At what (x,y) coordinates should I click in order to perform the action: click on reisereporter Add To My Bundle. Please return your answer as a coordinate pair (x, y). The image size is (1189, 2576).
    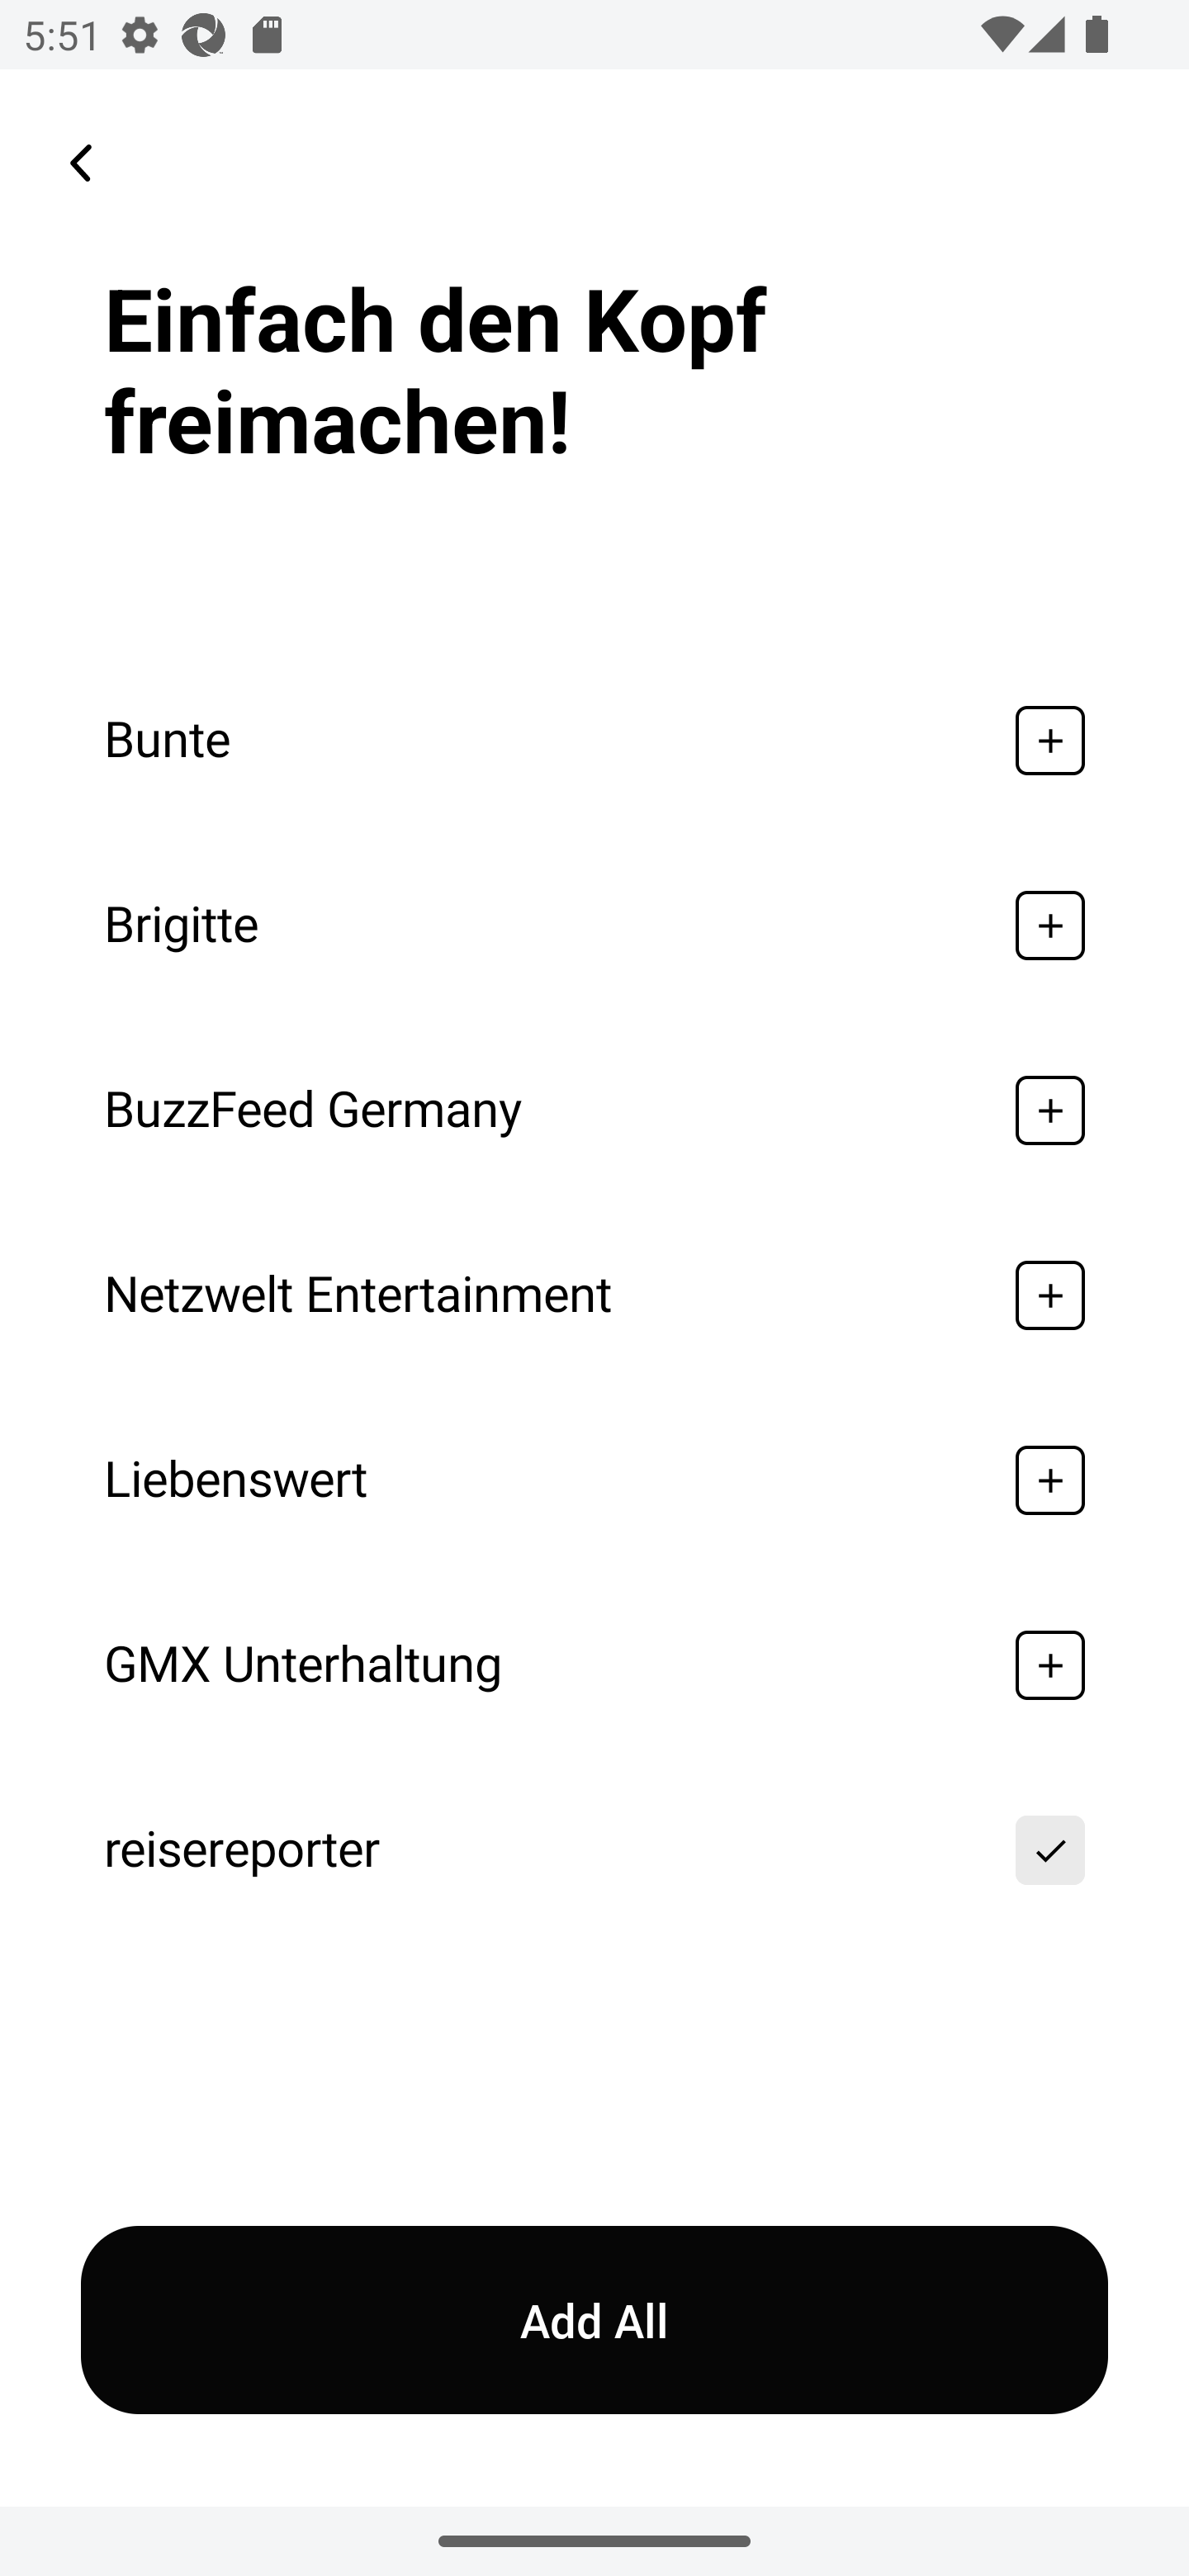
    Looking at the image, I should click on (594, 1849).